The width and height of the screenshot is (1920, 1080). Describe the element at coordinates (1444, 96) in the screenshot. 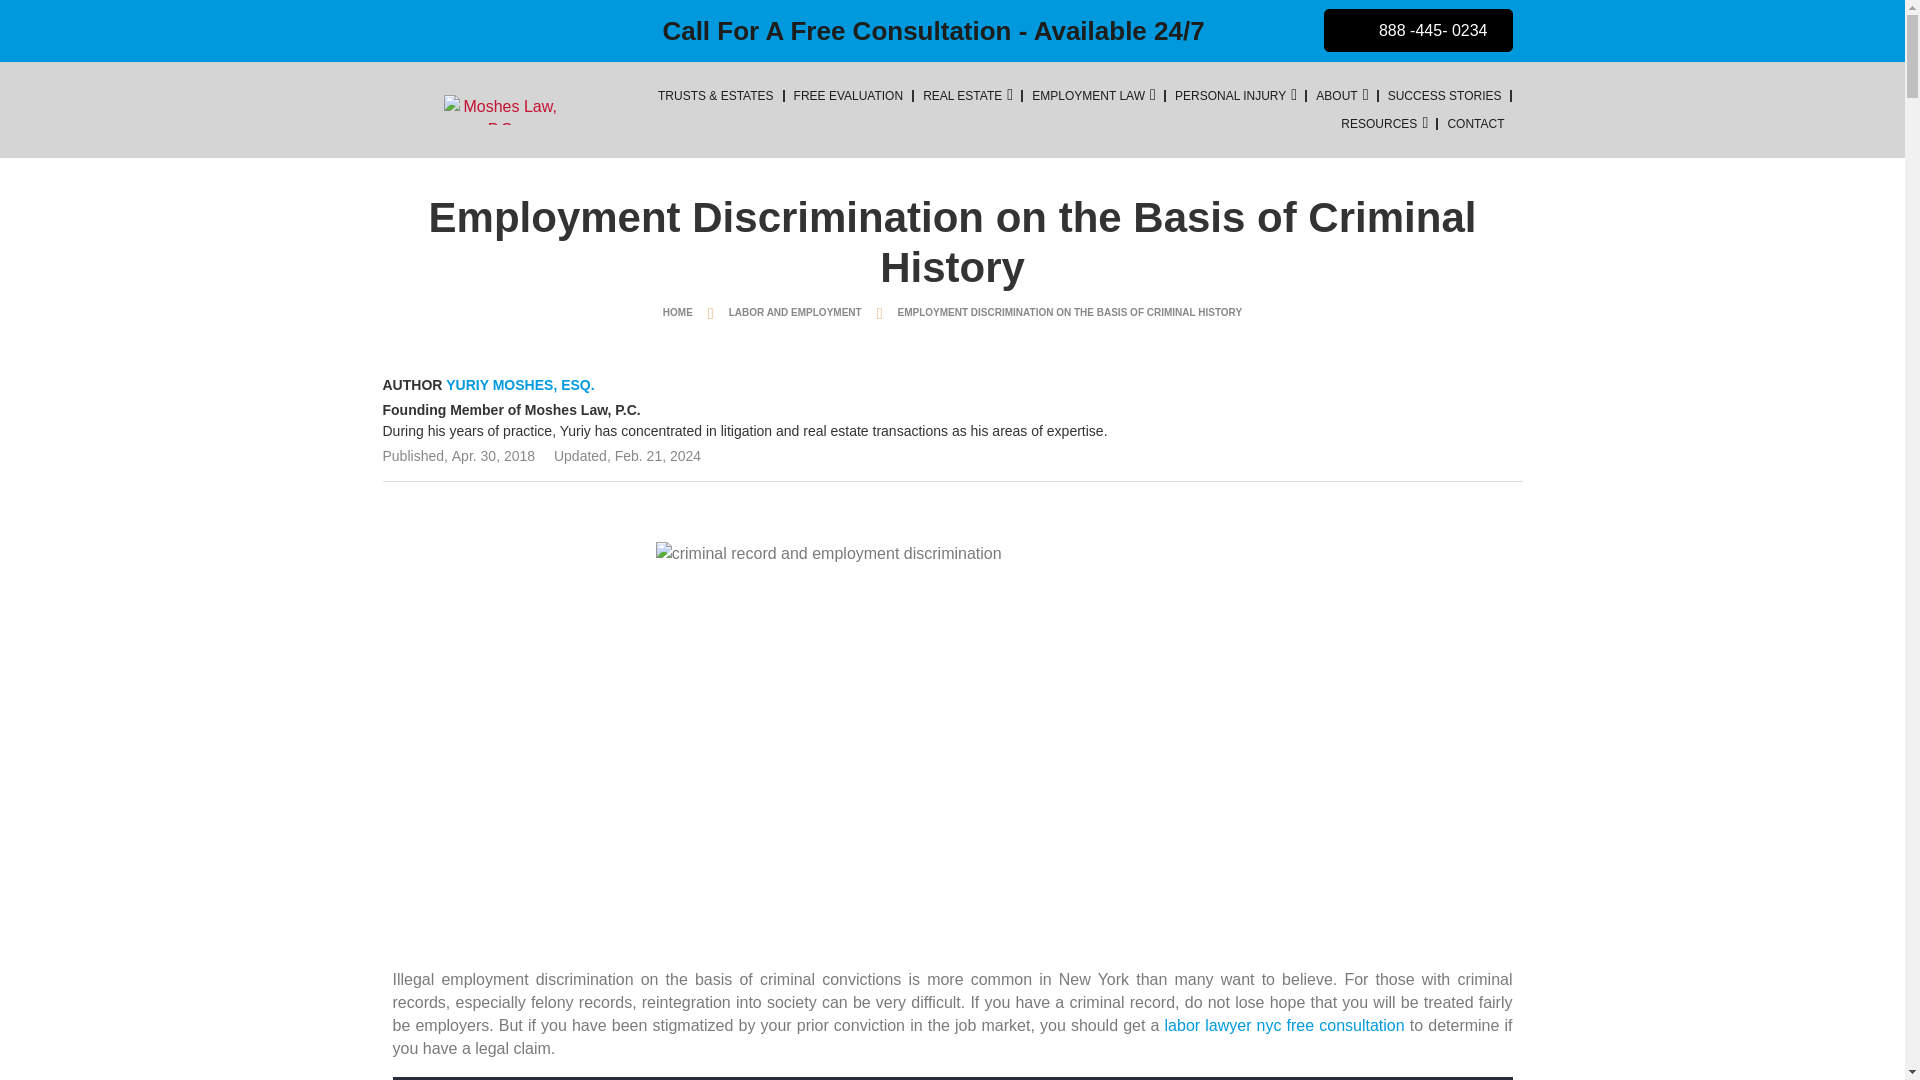

I see `SUCCESS STORIES` at that location.